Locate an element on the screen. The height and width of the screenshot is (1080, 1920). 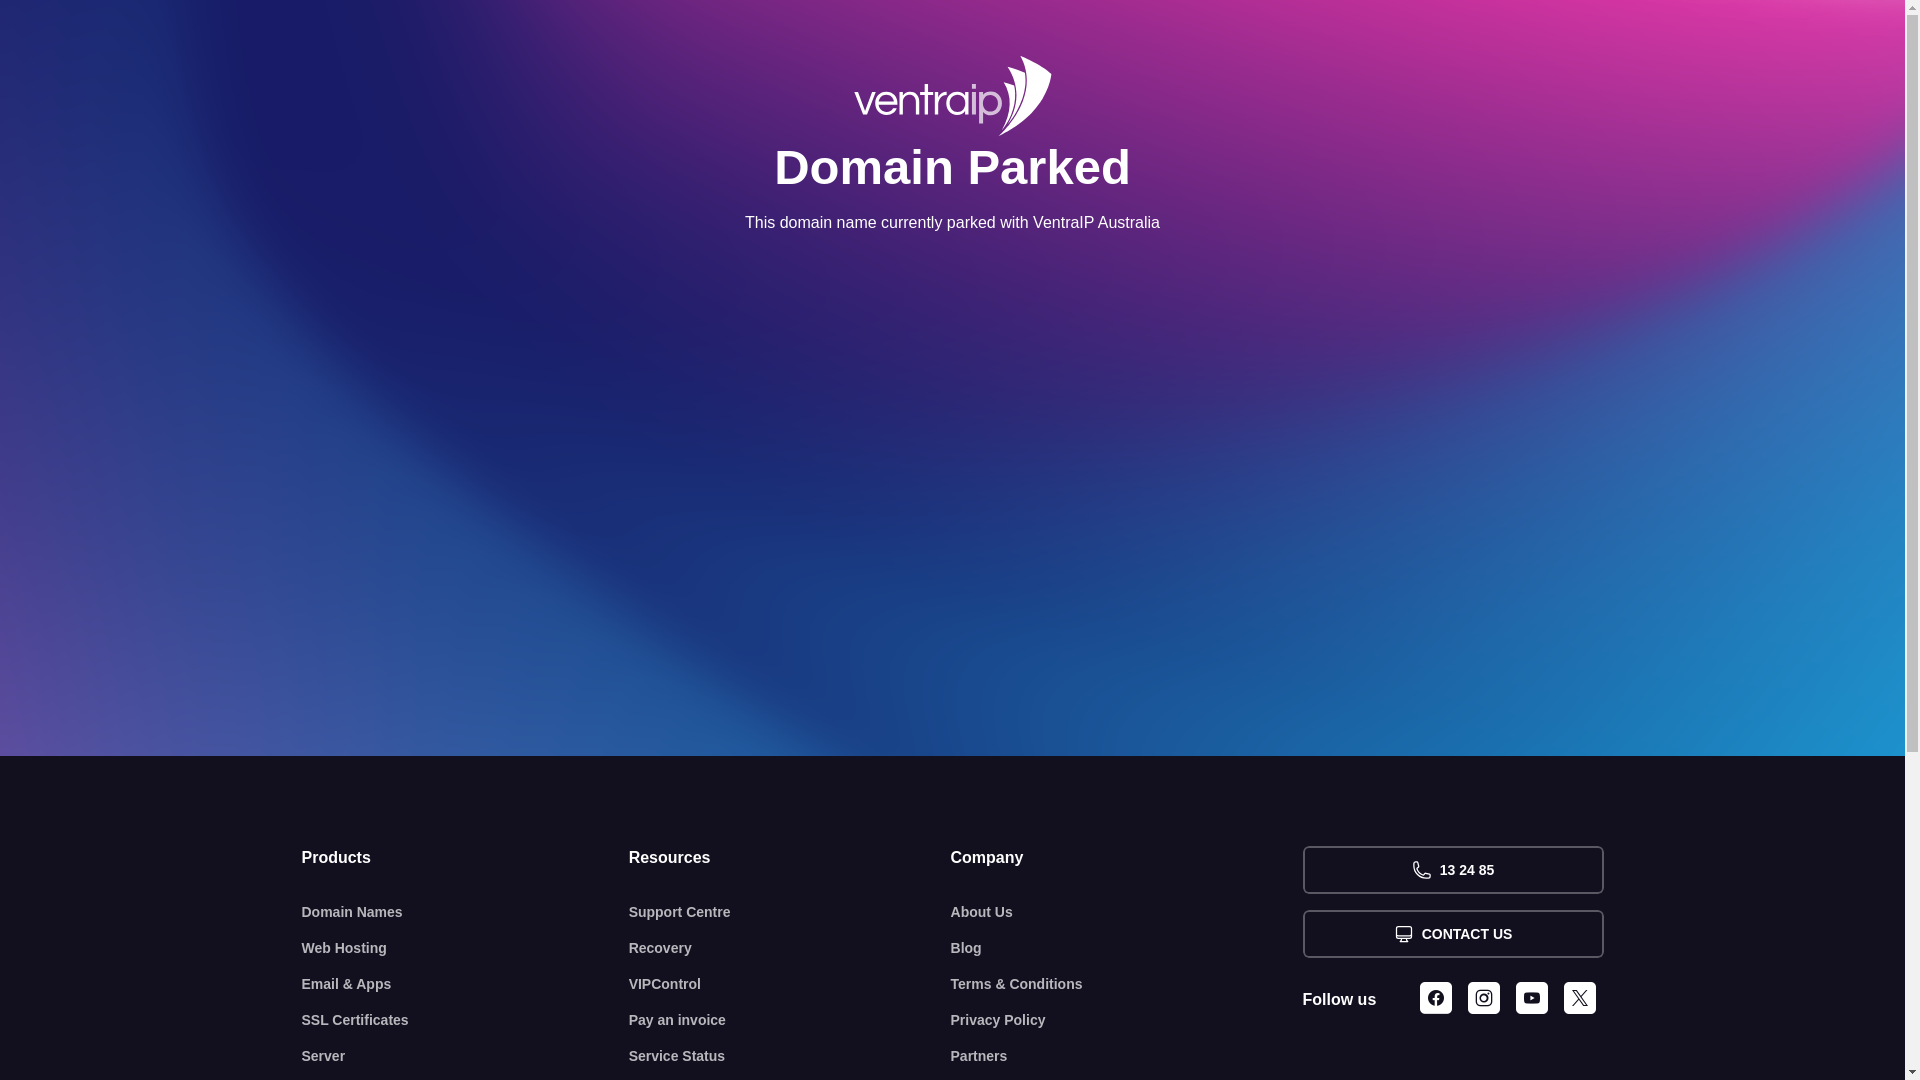
CONTACT US is located at coordinates (1452, 934).